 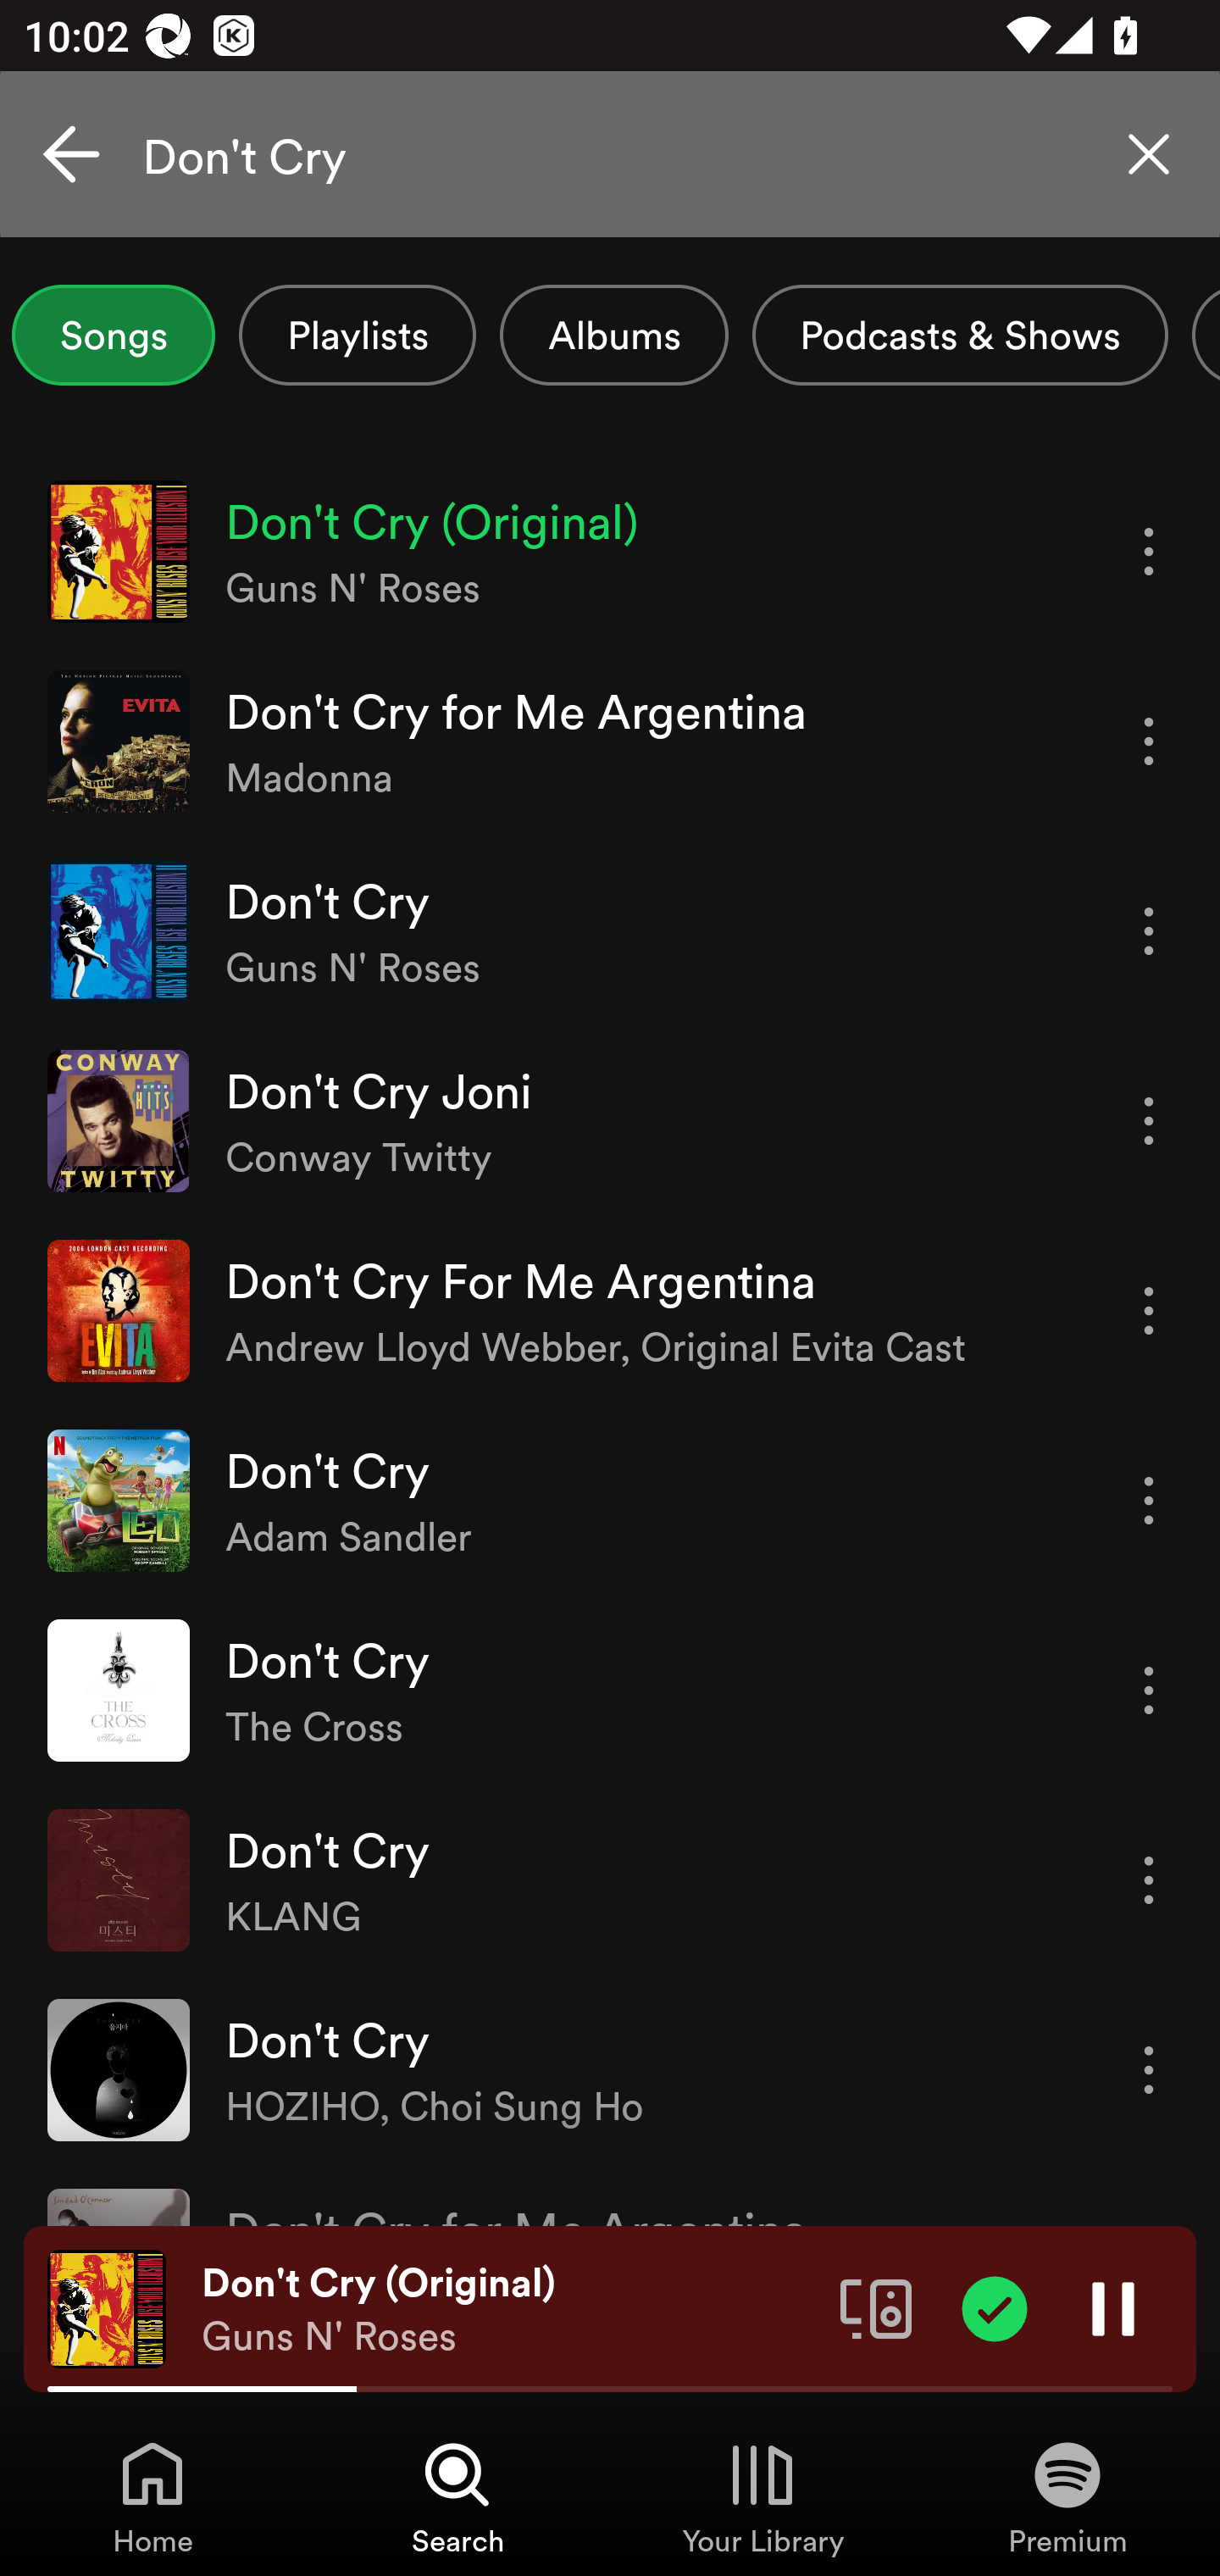 What do you see at coordinates (1067, 2496) in the screenshot?
I see `Premium, Tab 4 of 4 Premium Premium` at bounding box center [1067, 2496].